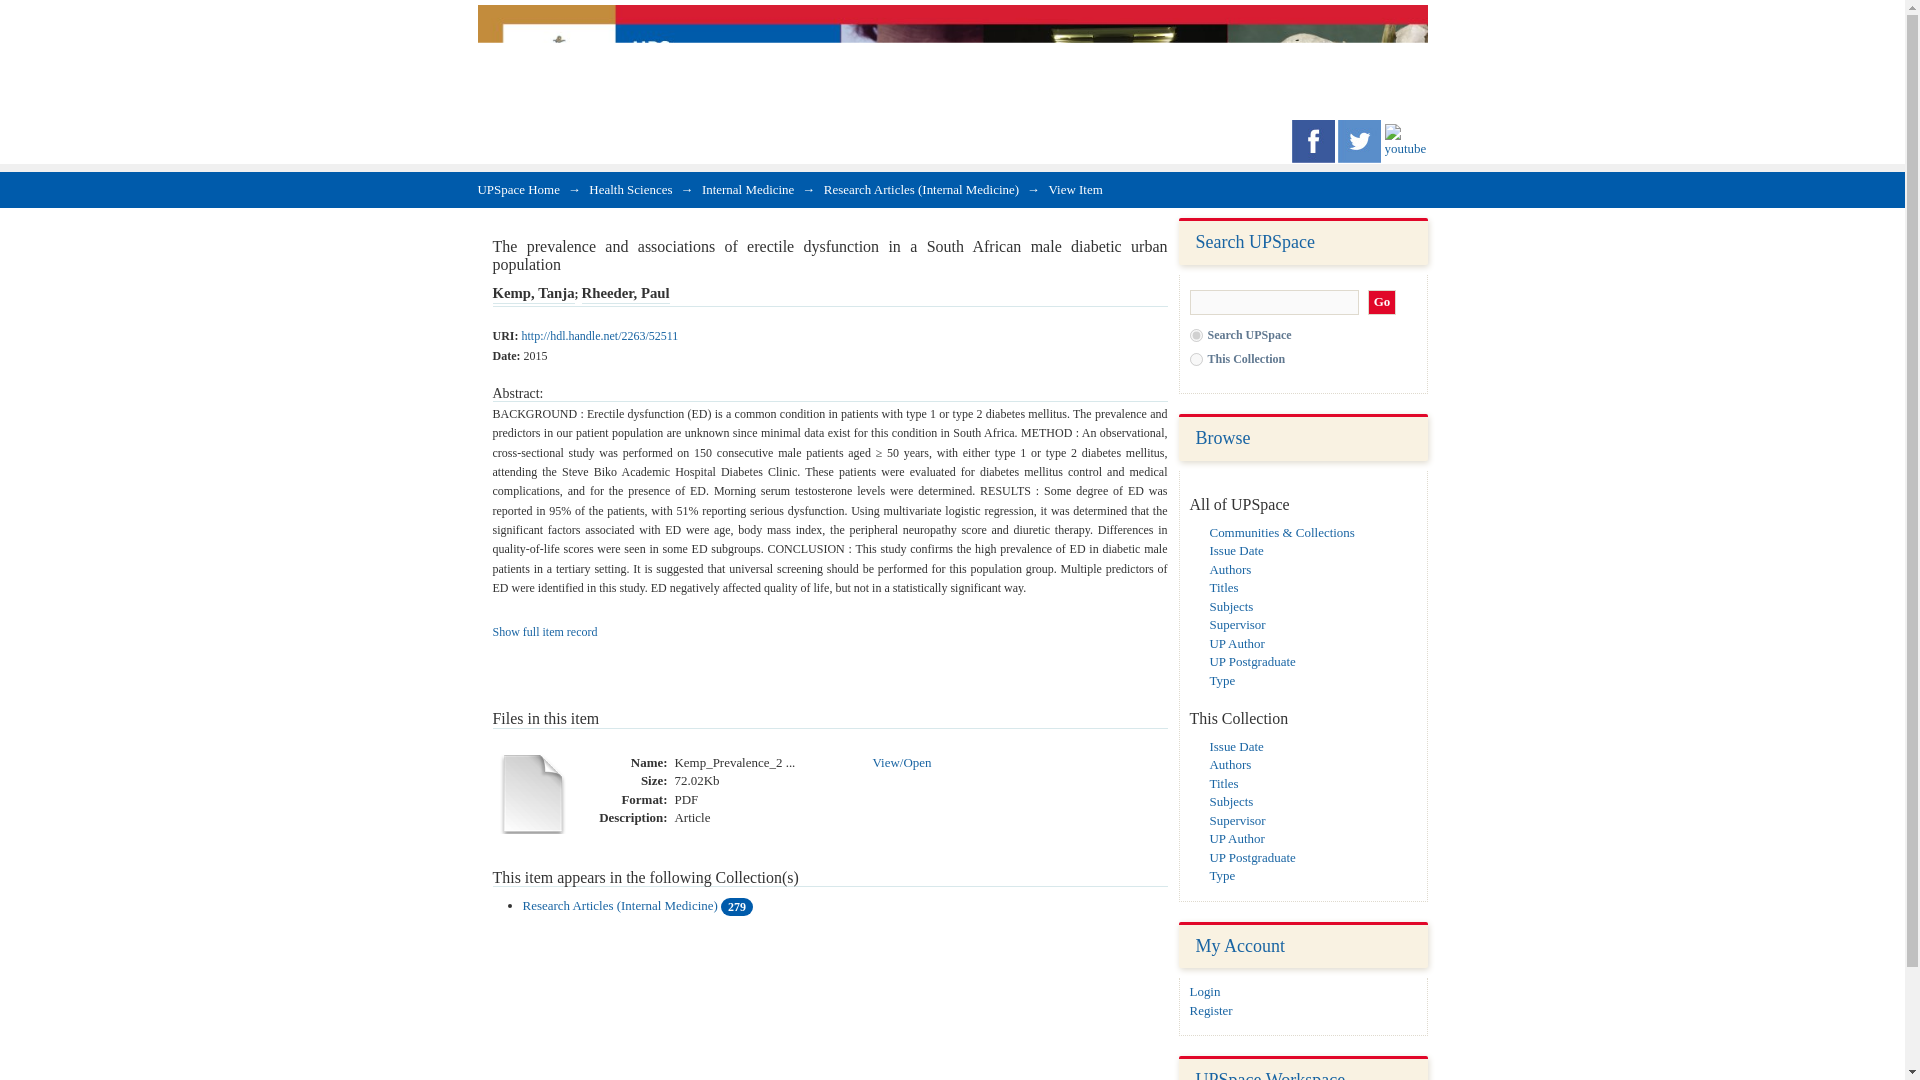 The height and width of the screenshot is (1080, 1920). What do you see at coordinates (1270, 1075) in the screenshot?
I see `UPSpace Workspace` at bounding box center [1270, 1075].